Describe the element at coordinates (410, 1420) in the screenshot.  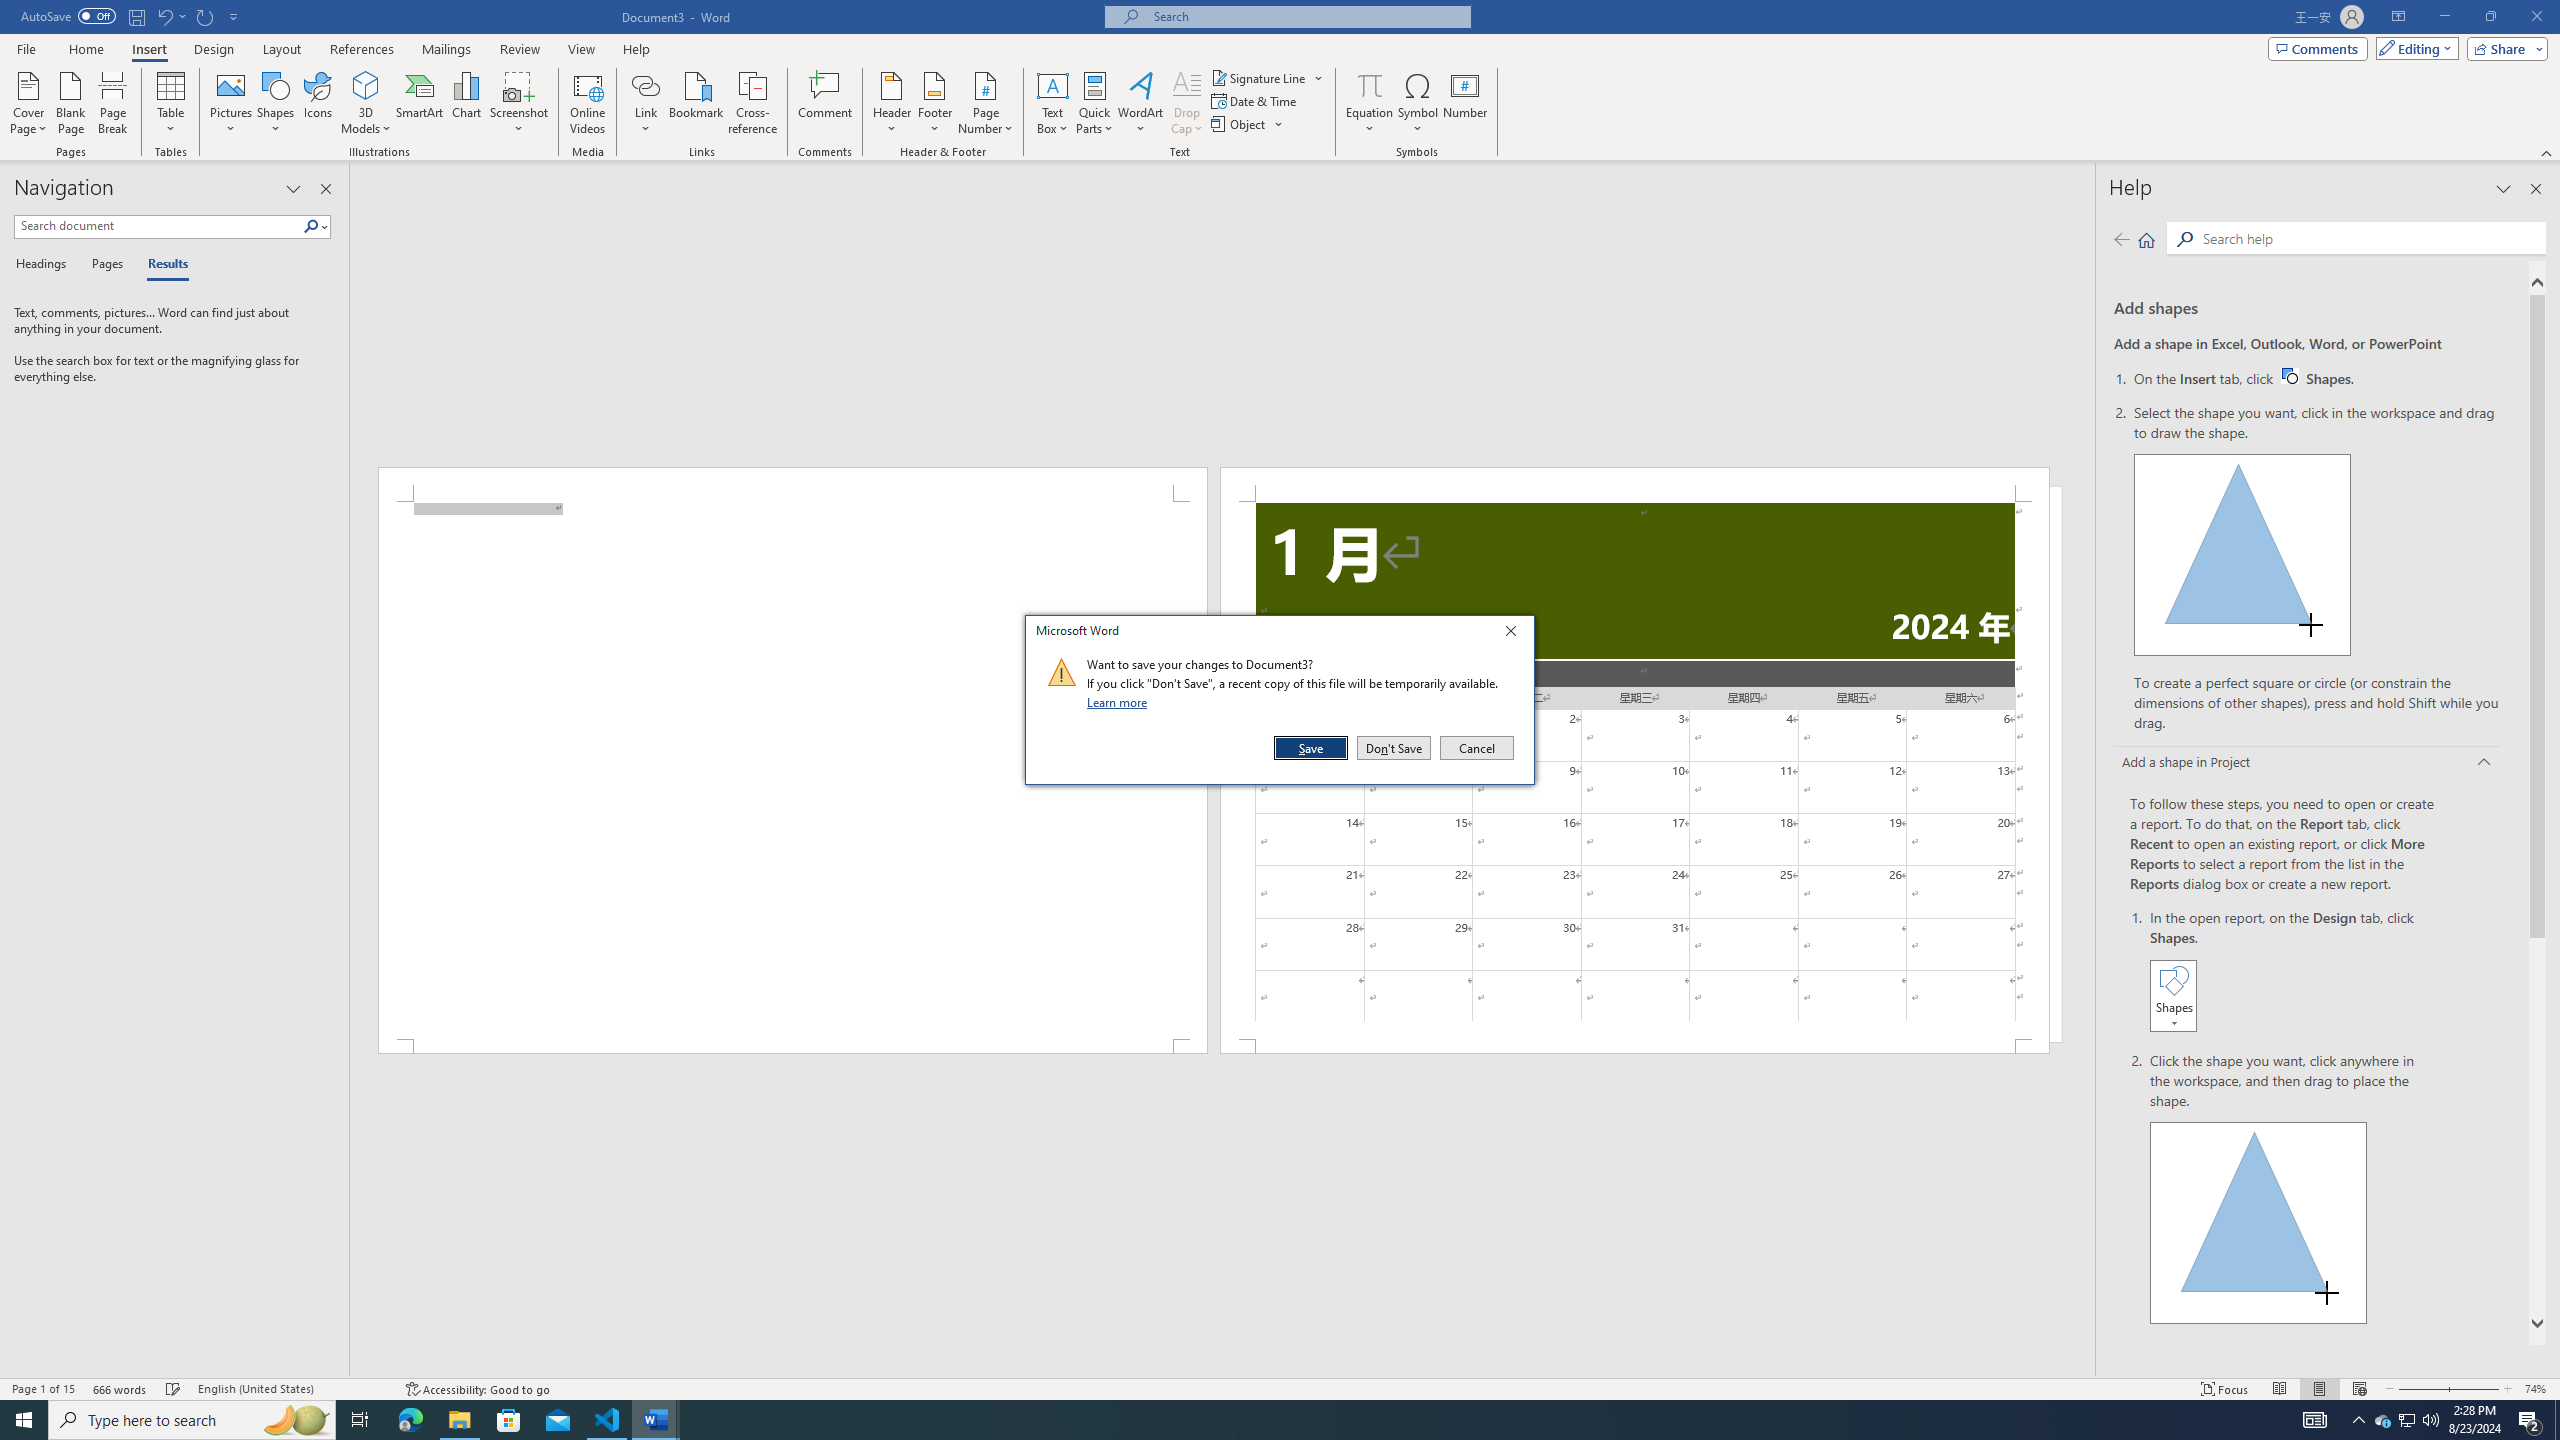
I see `Microsoft Edge` at that location.